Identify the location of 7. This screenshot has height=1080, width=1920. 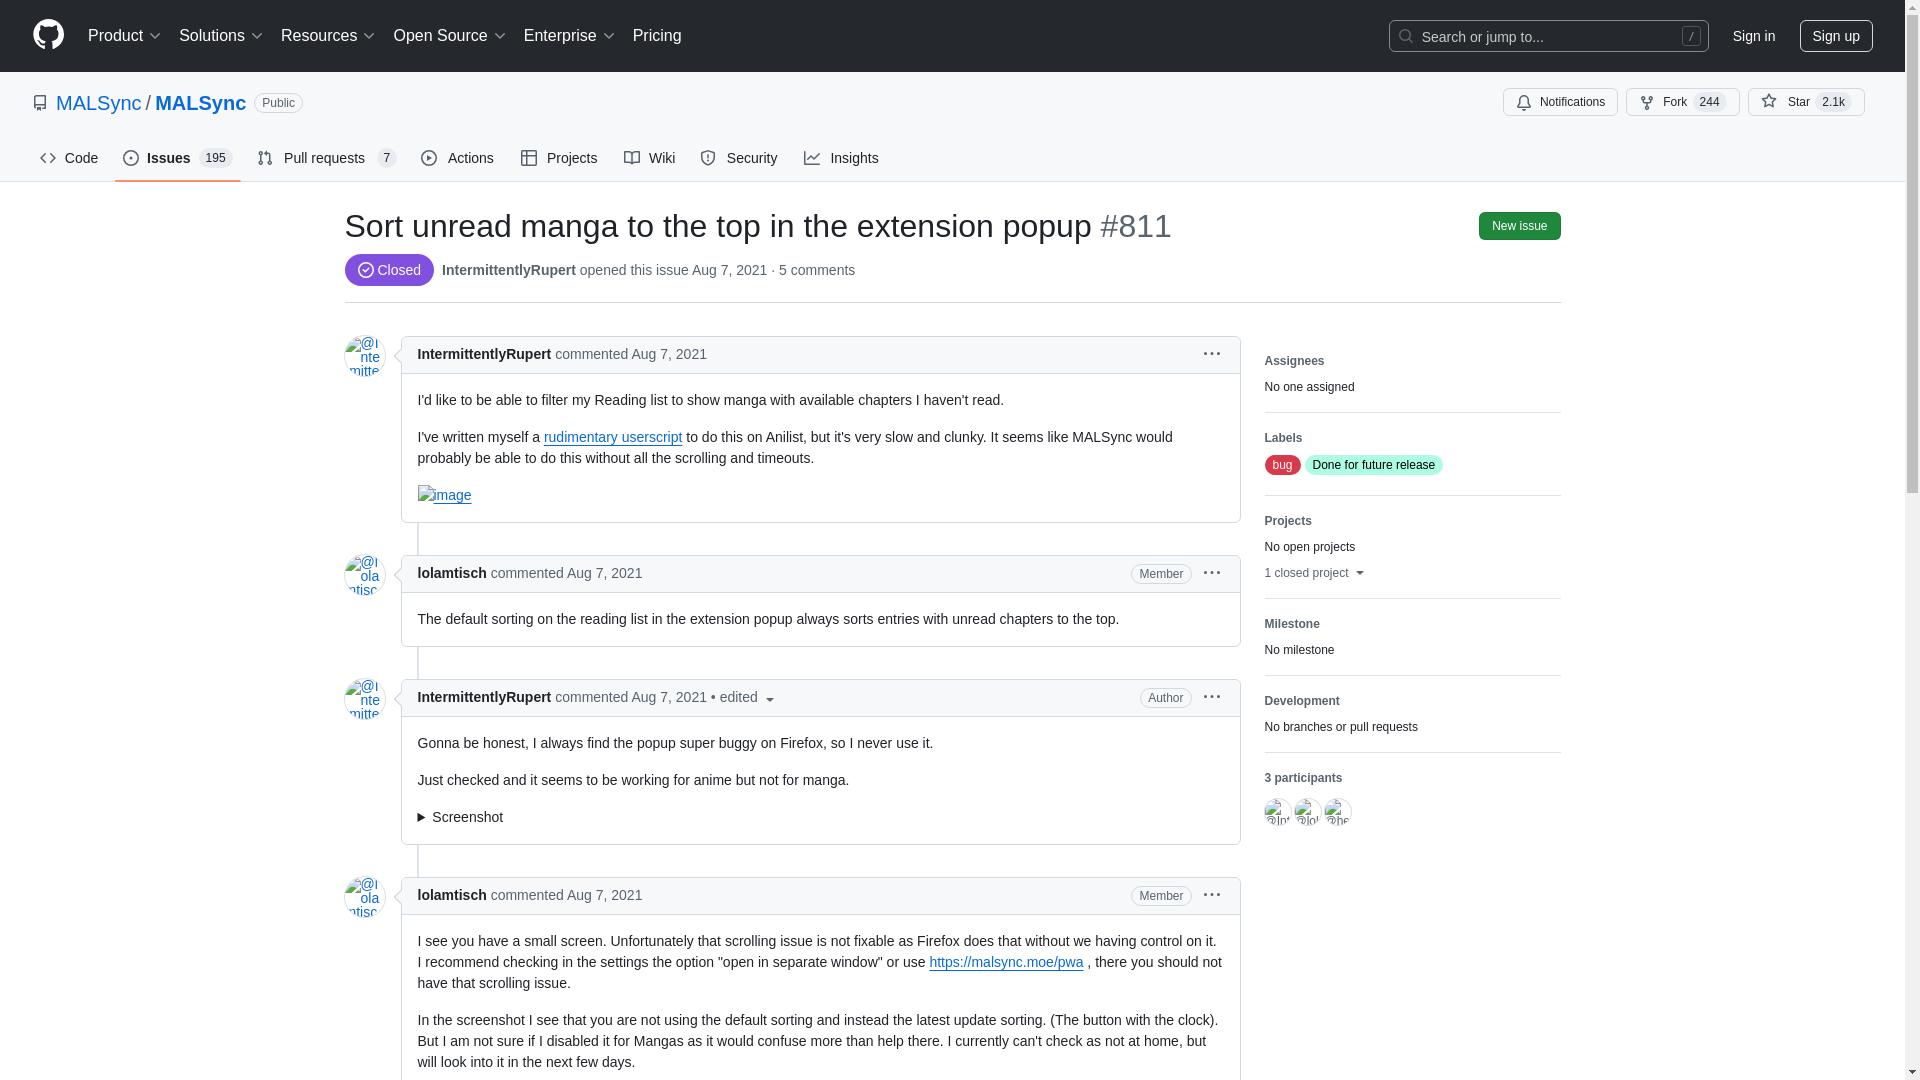
(386, 158).